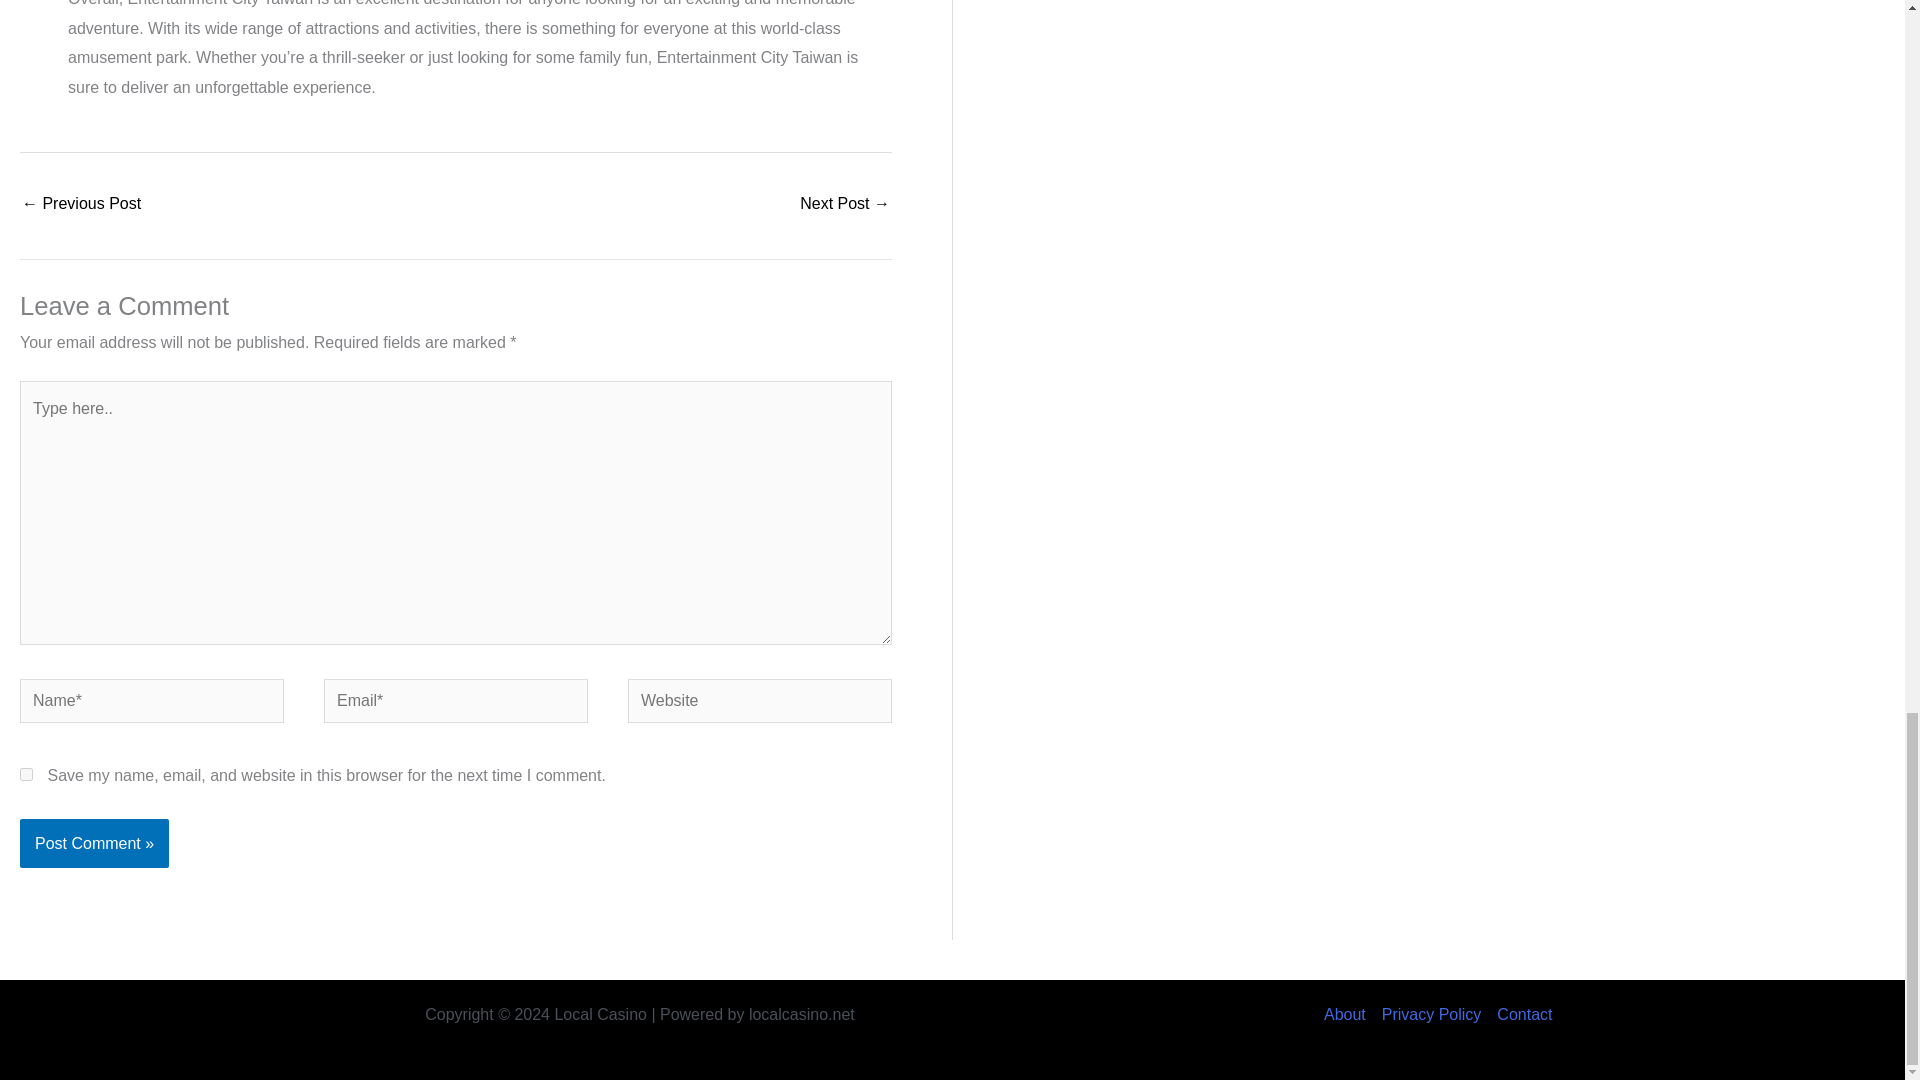 The height and width of the screenshot is (1080, 1920). What do you see at coordinates (845, 204) in the screenshot?
I see `SBOBET Review - Judi Casino And Sports Betting` at bounding box center [845, 204].